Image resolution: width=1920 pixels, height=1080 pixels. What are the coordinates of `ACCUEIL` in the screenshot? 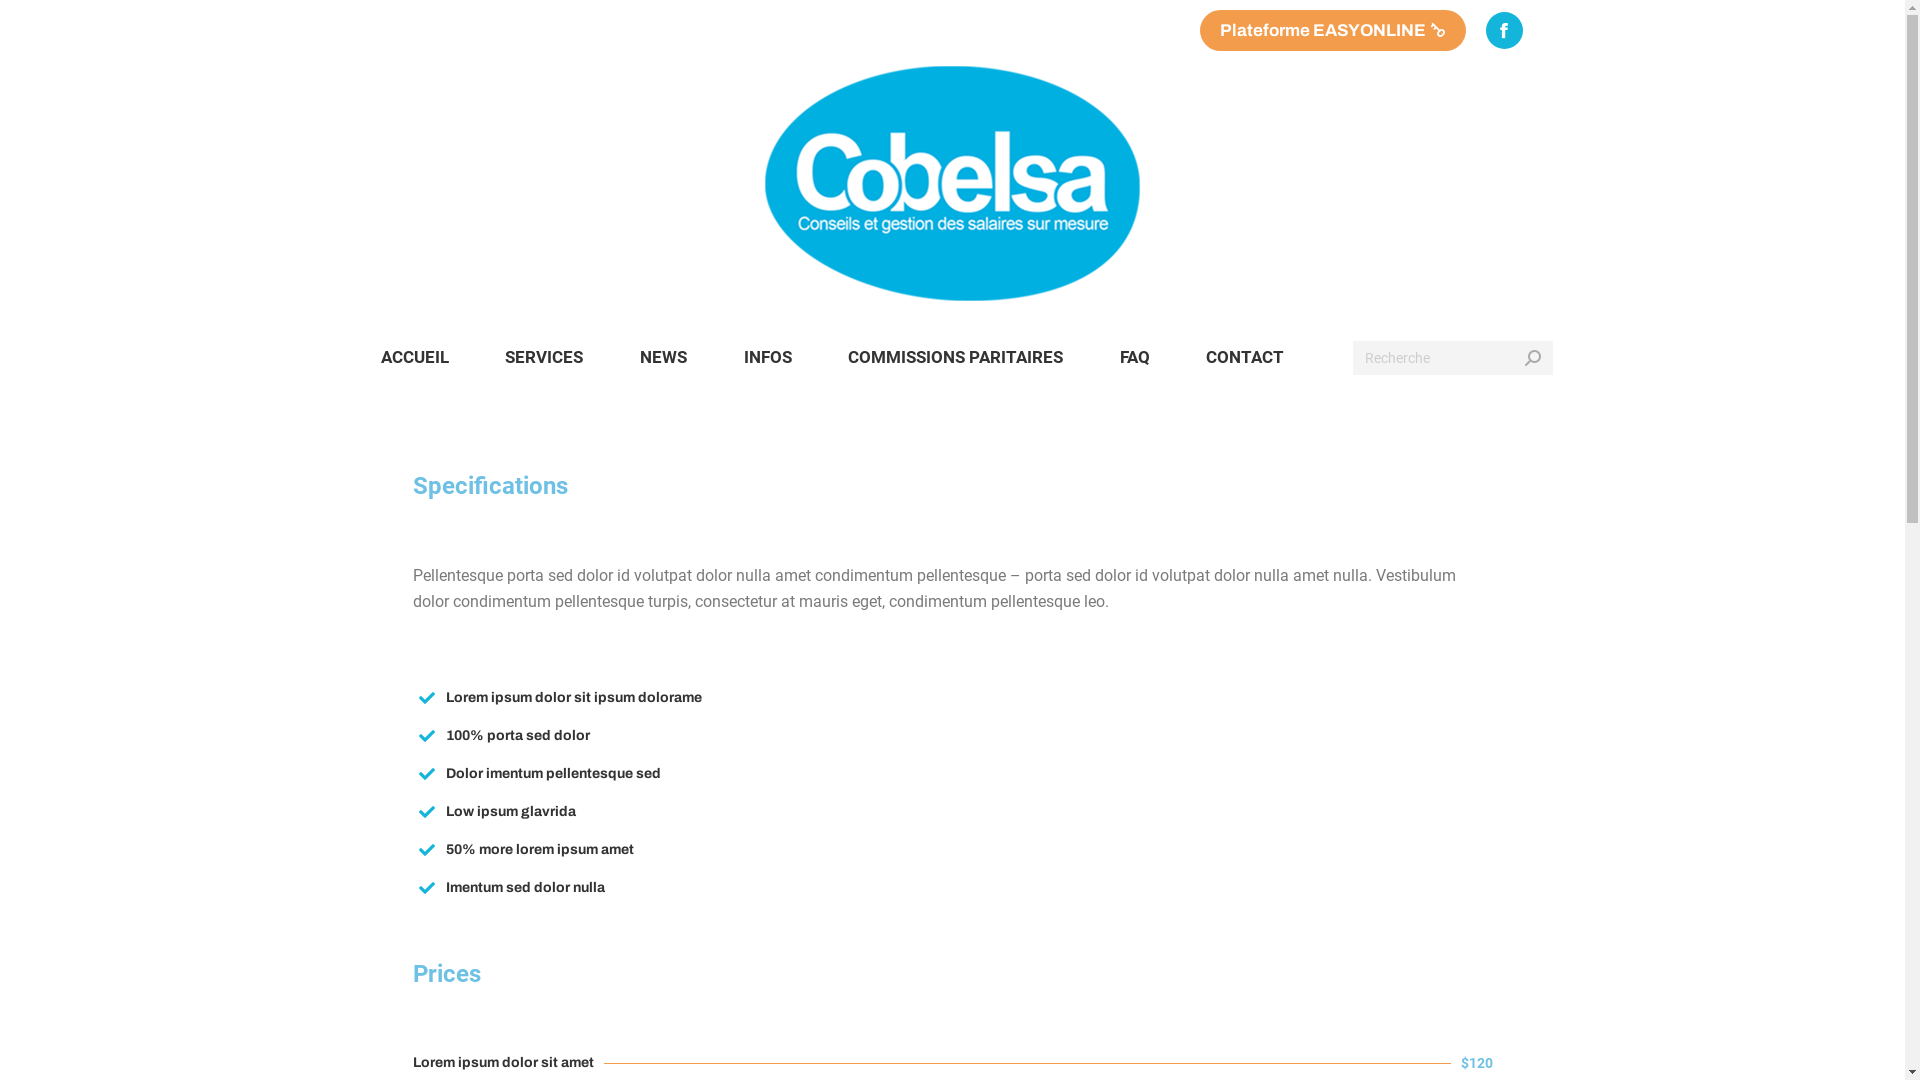 It's located at (414, 358).